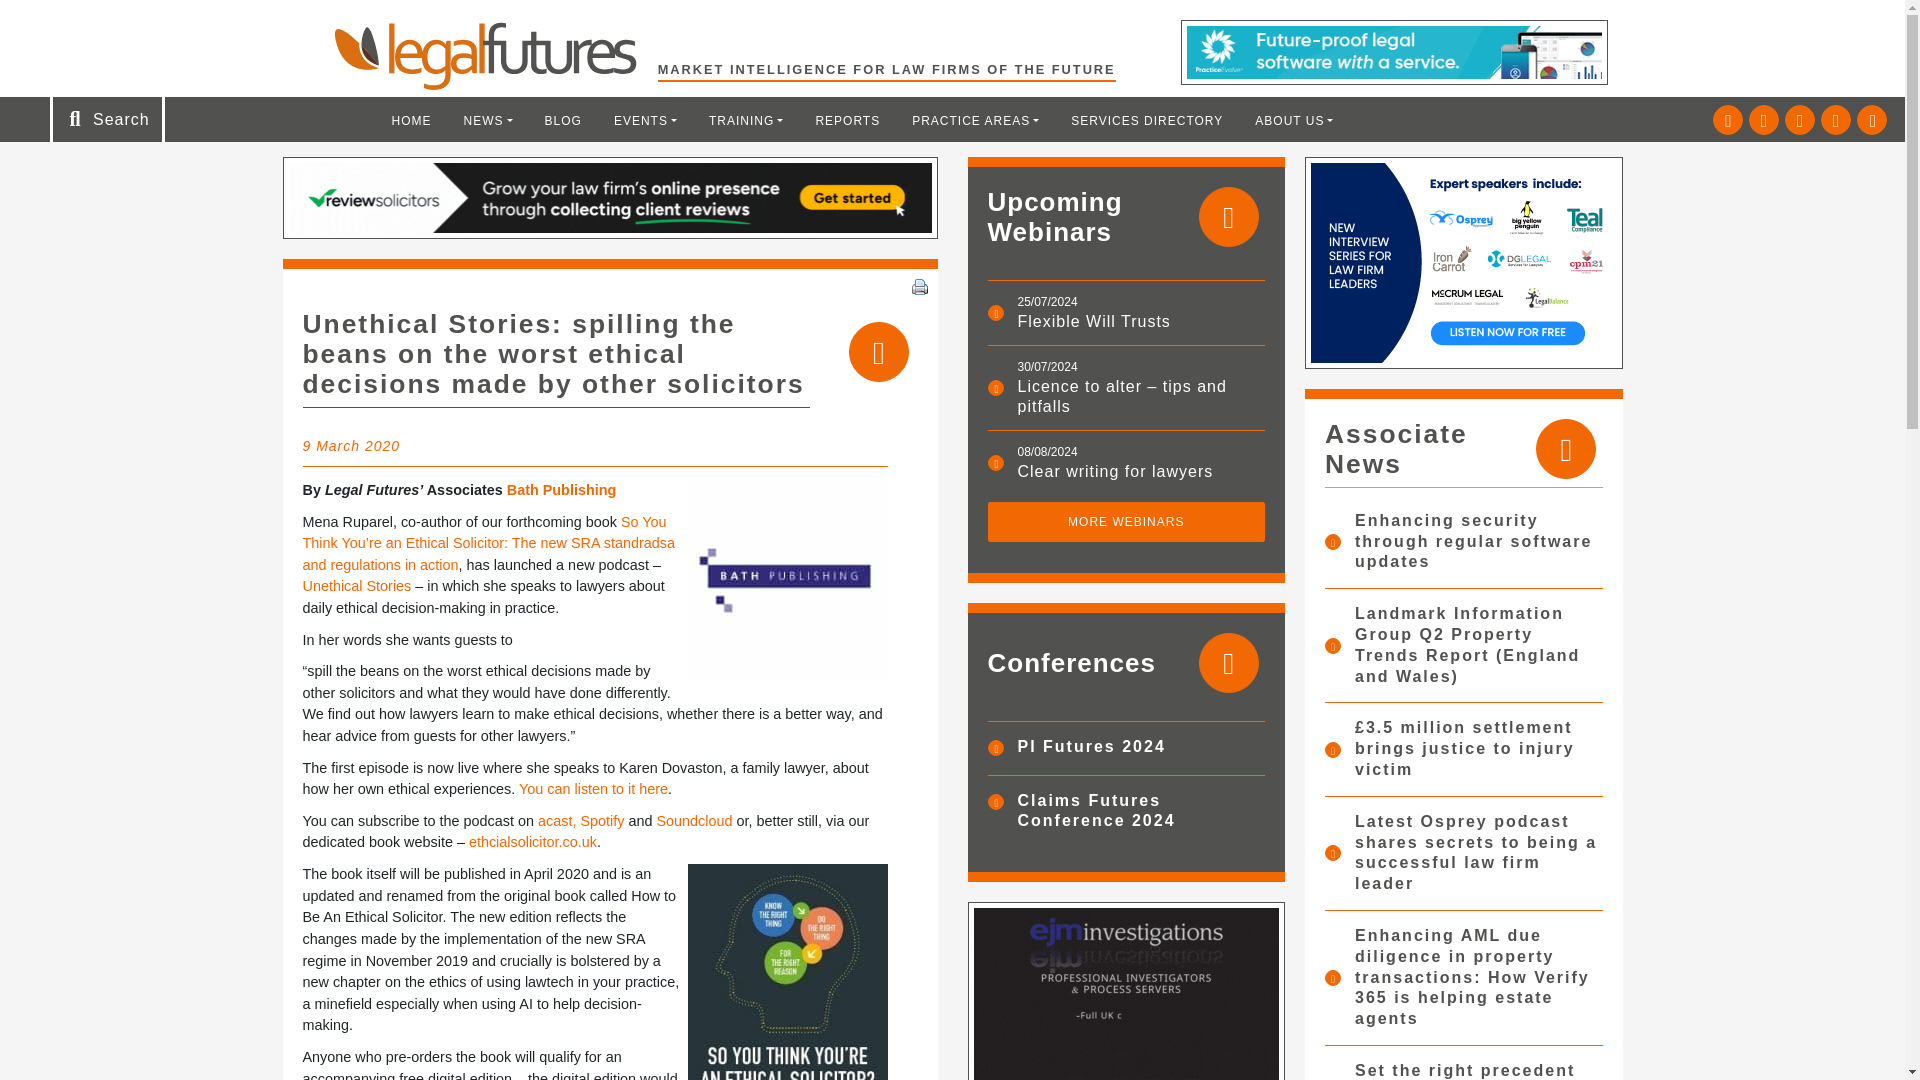 The height and width of the screenshot is (1080, 1920). I want to click on Events, so click(645, 120).